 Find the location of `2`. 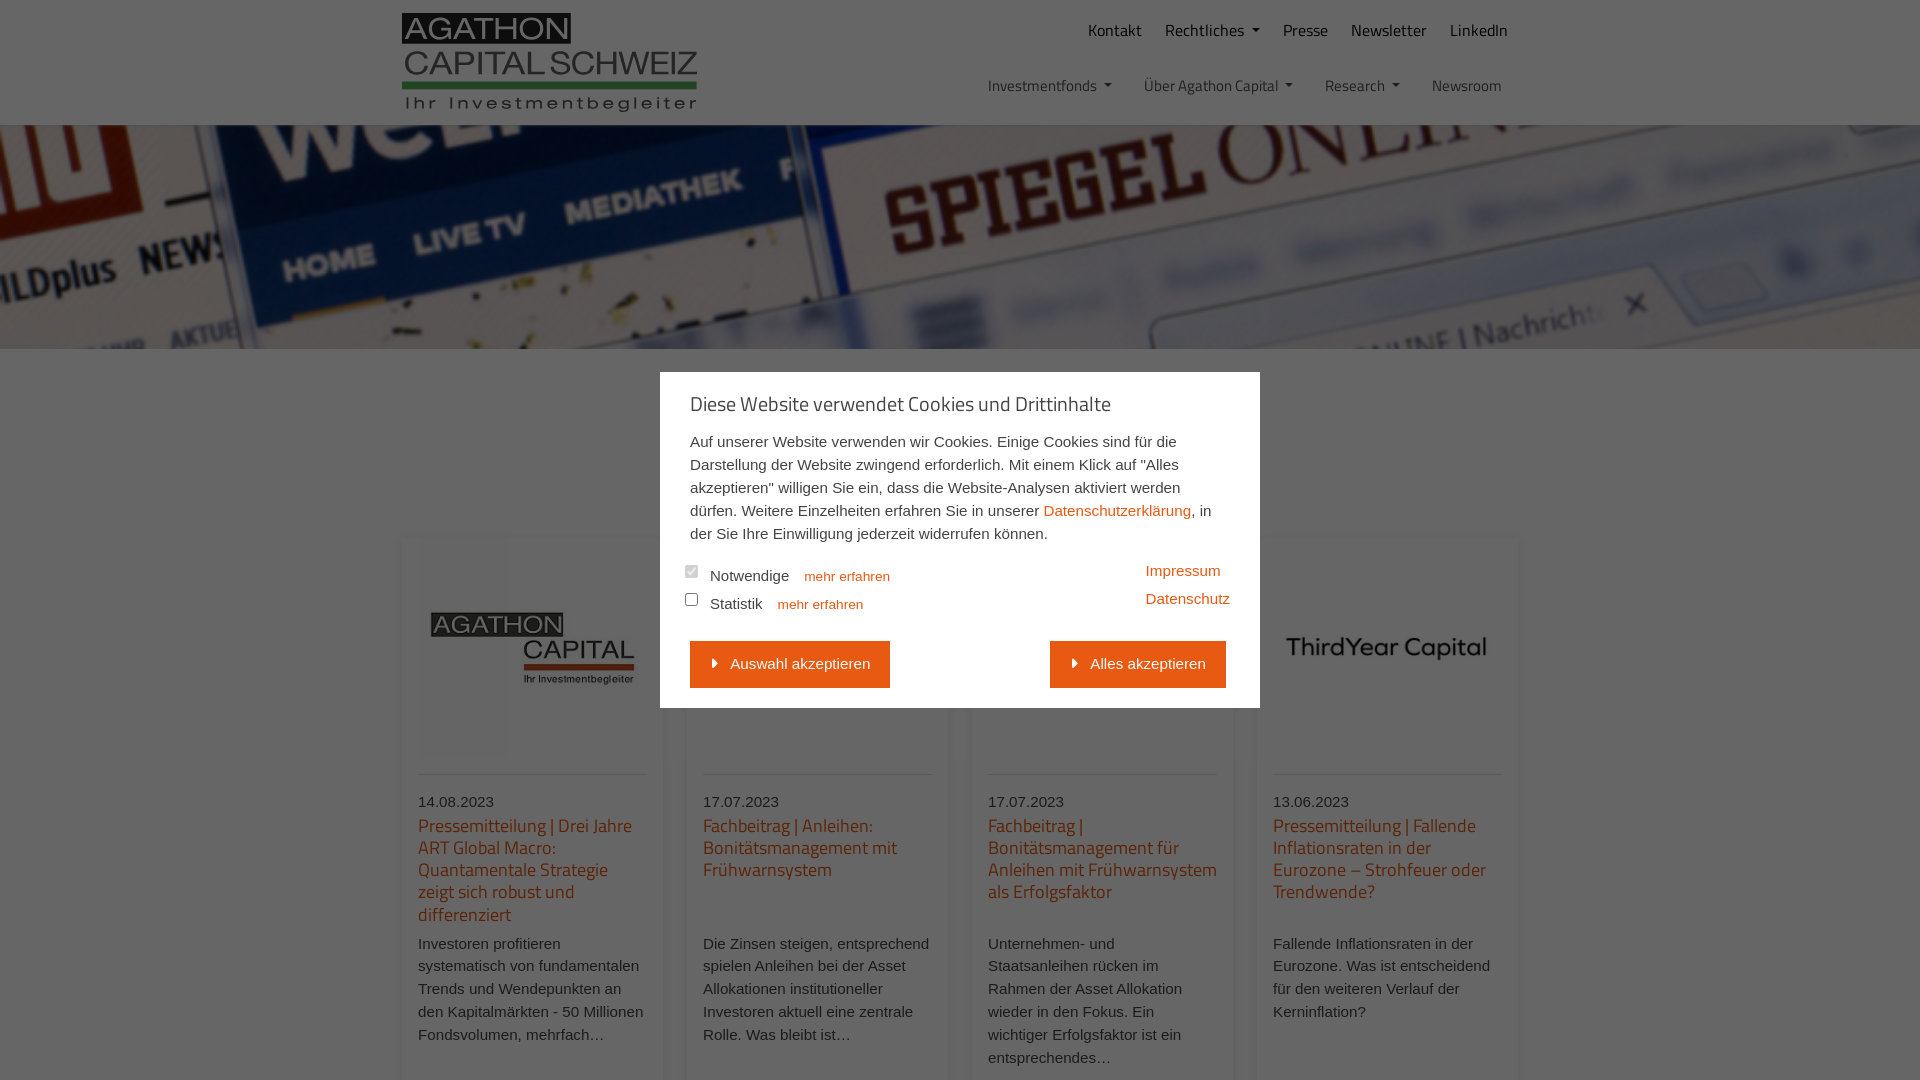

2 is located at coordinates (904, 504).